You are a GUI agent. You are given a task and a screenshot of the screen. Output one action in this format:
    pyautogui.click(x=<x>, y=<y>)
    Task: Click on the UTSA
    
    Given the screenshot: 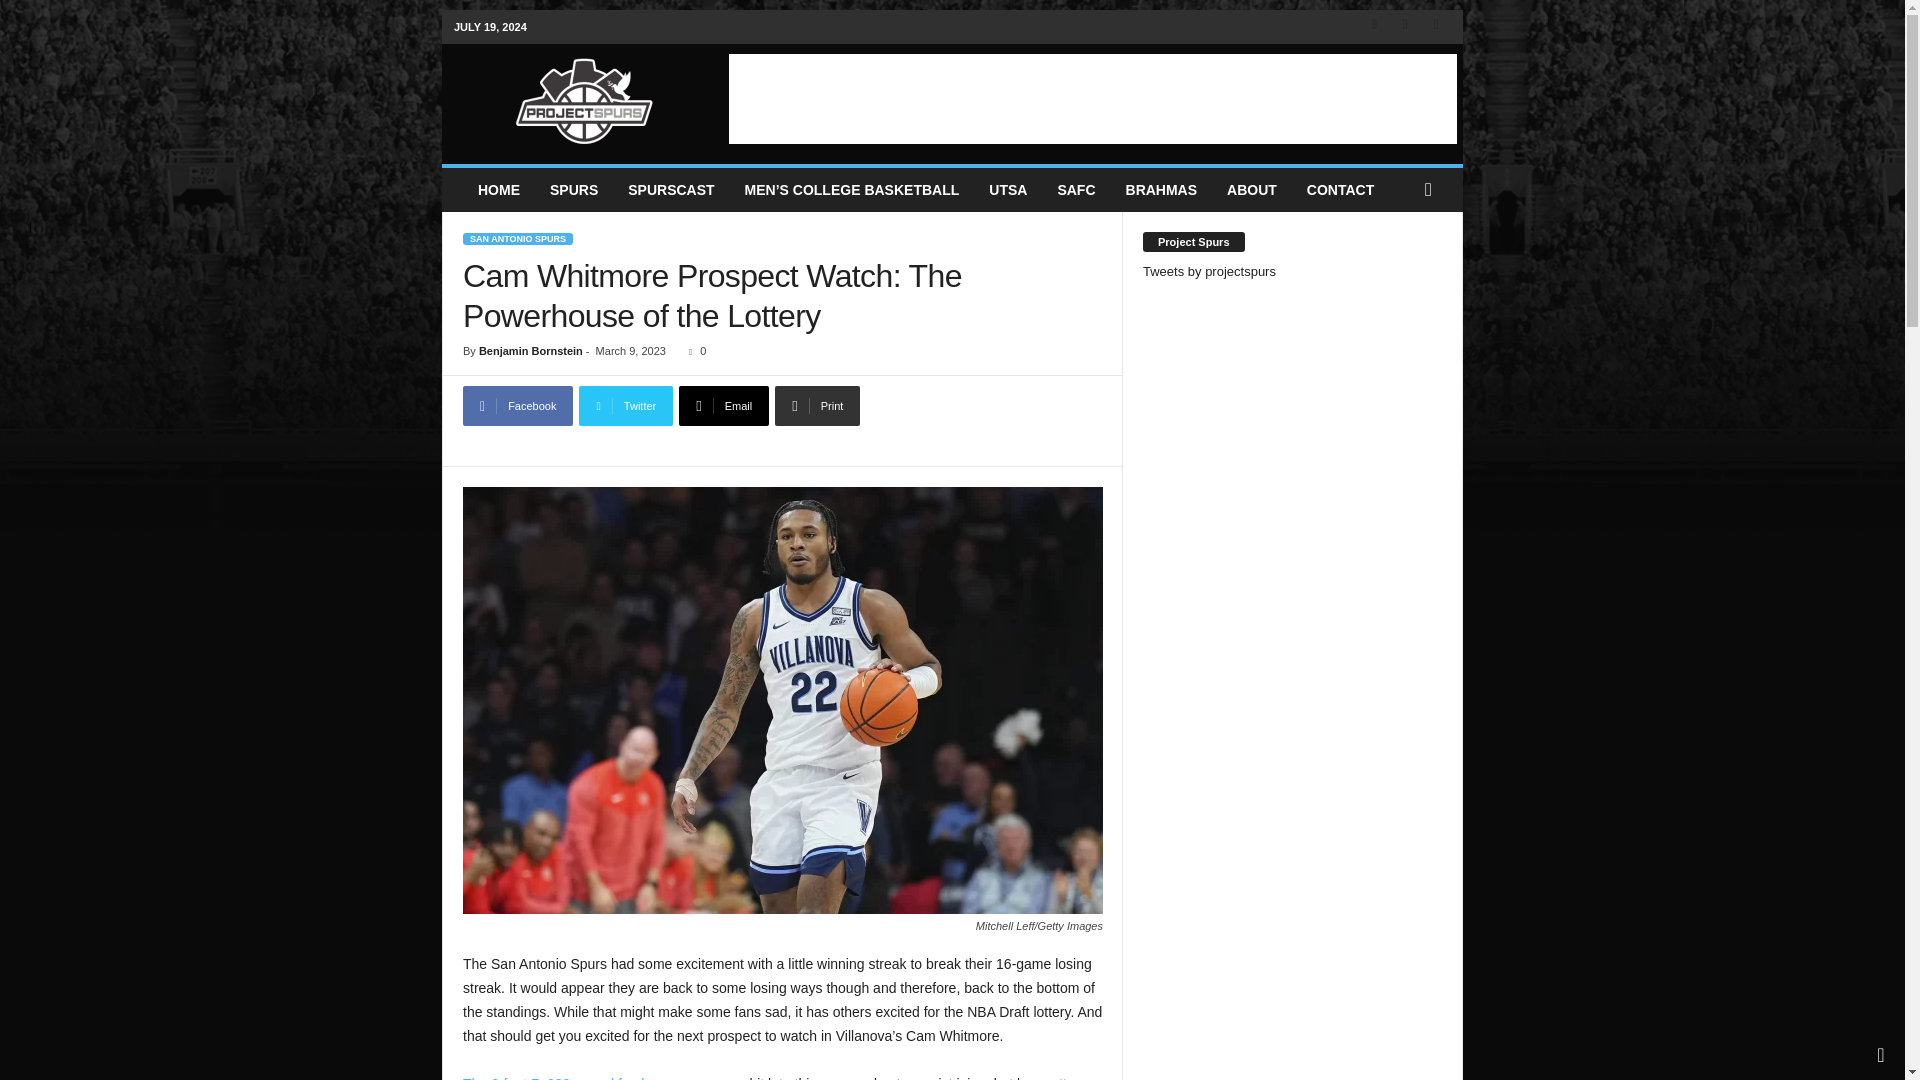 What is the action you would take?
    pyautogui.click(x=1008, y=190)
    